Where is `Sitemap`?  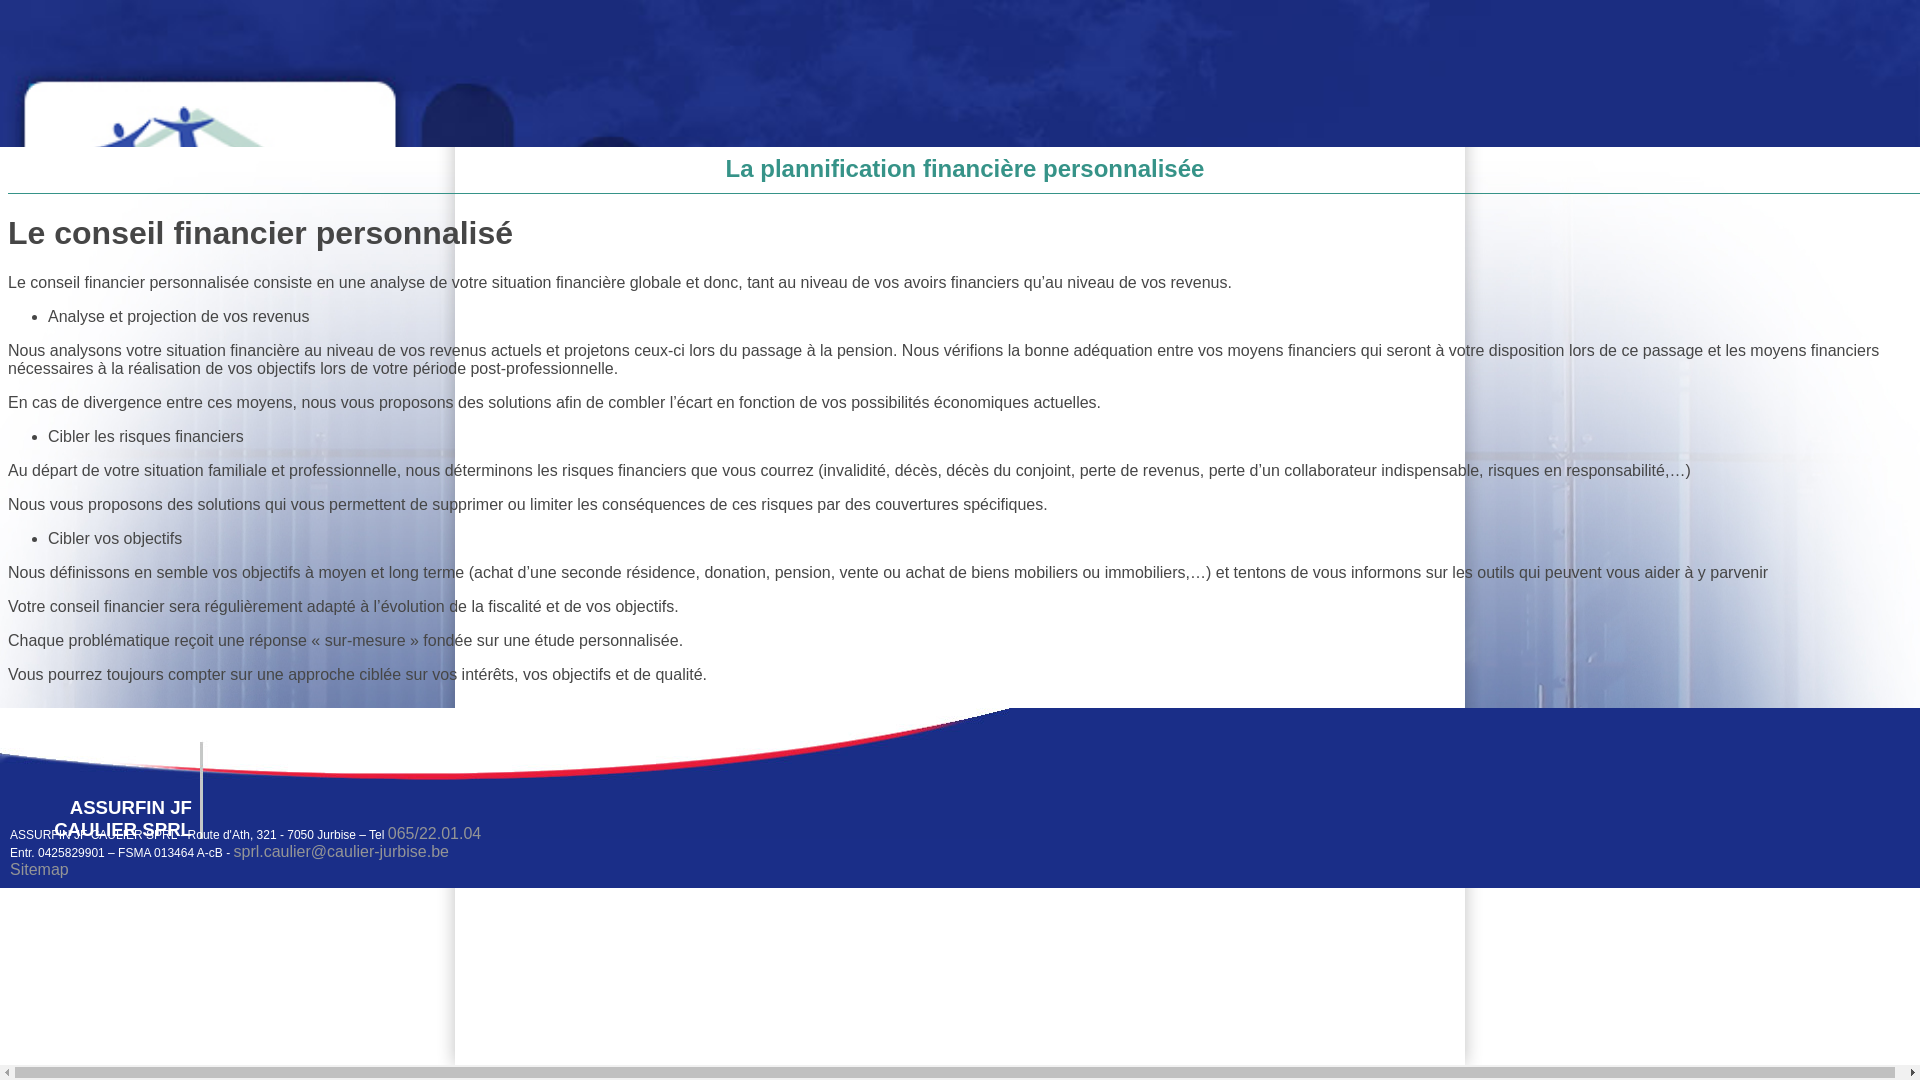 Sitemap is located at coordinates (40, 870).